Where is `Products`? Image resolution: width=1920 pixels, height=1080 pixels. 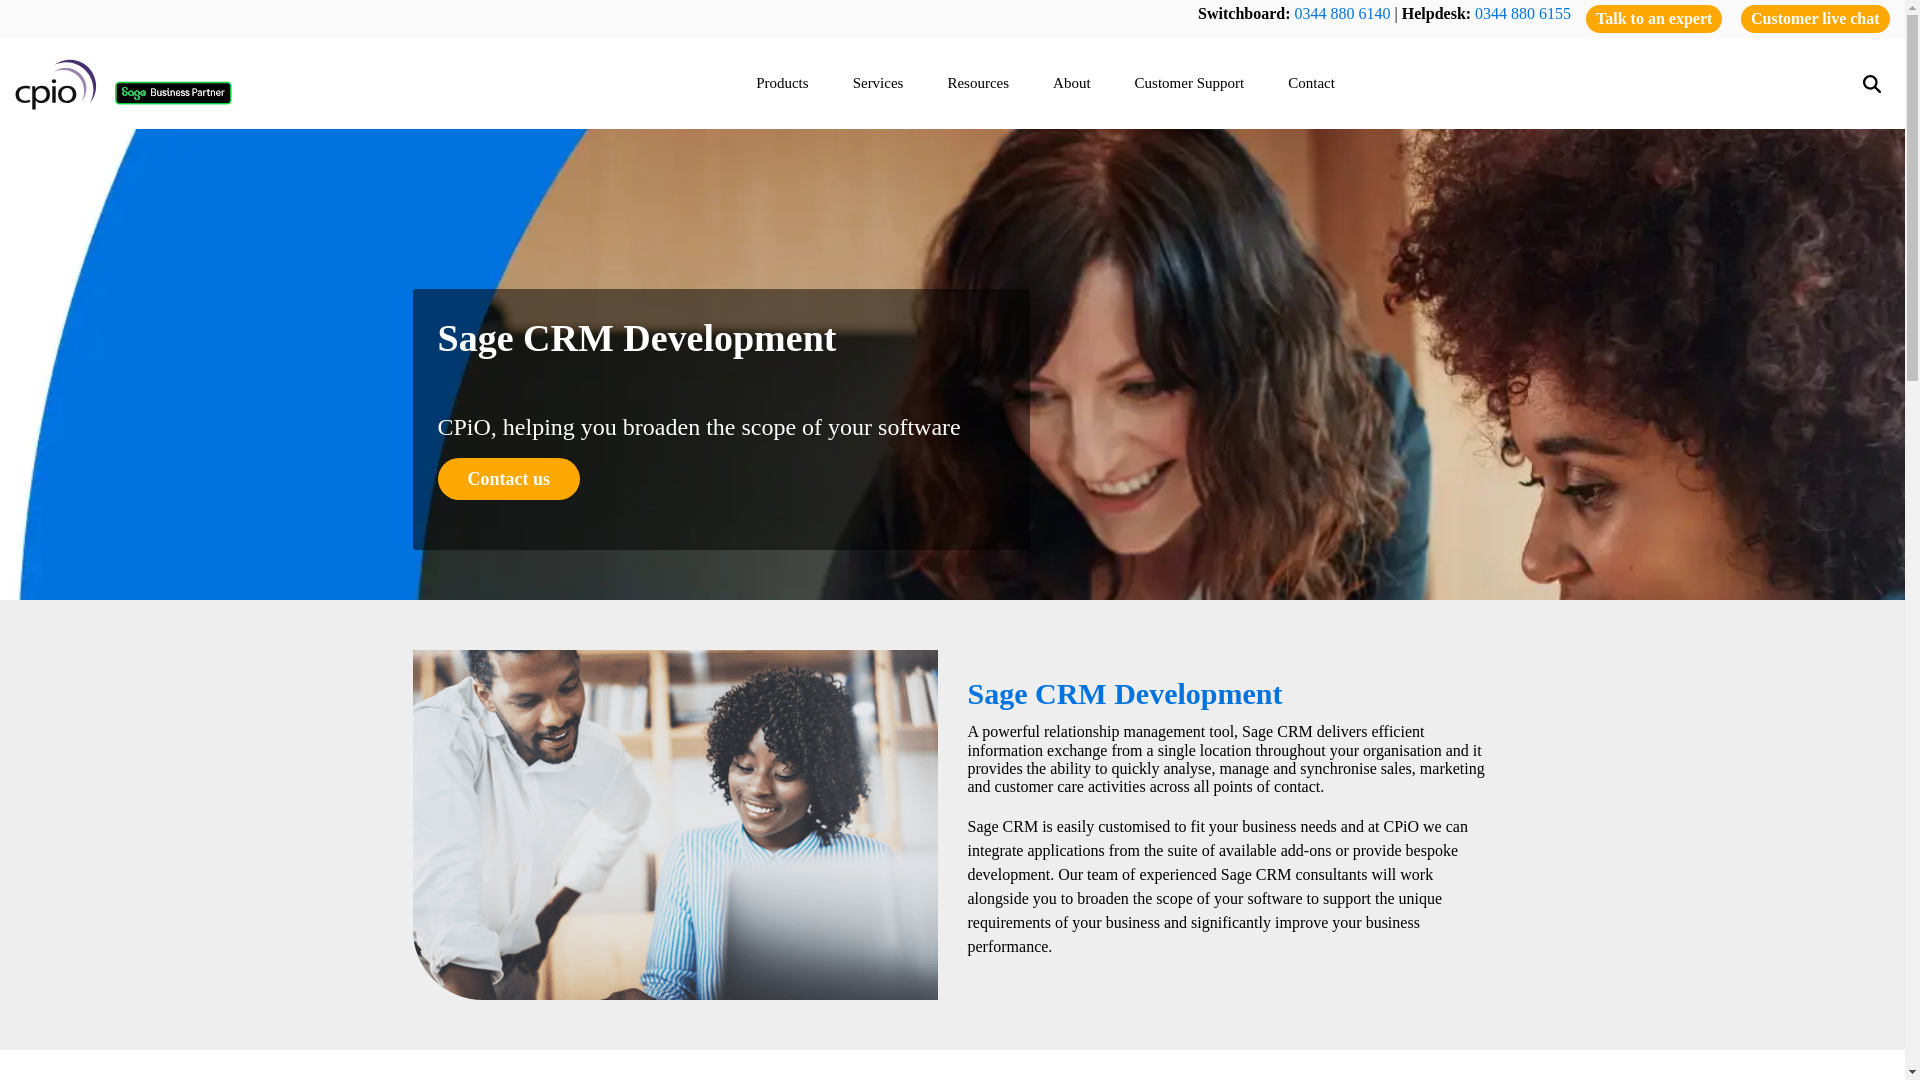 Products is located at coordinates (790, 82).